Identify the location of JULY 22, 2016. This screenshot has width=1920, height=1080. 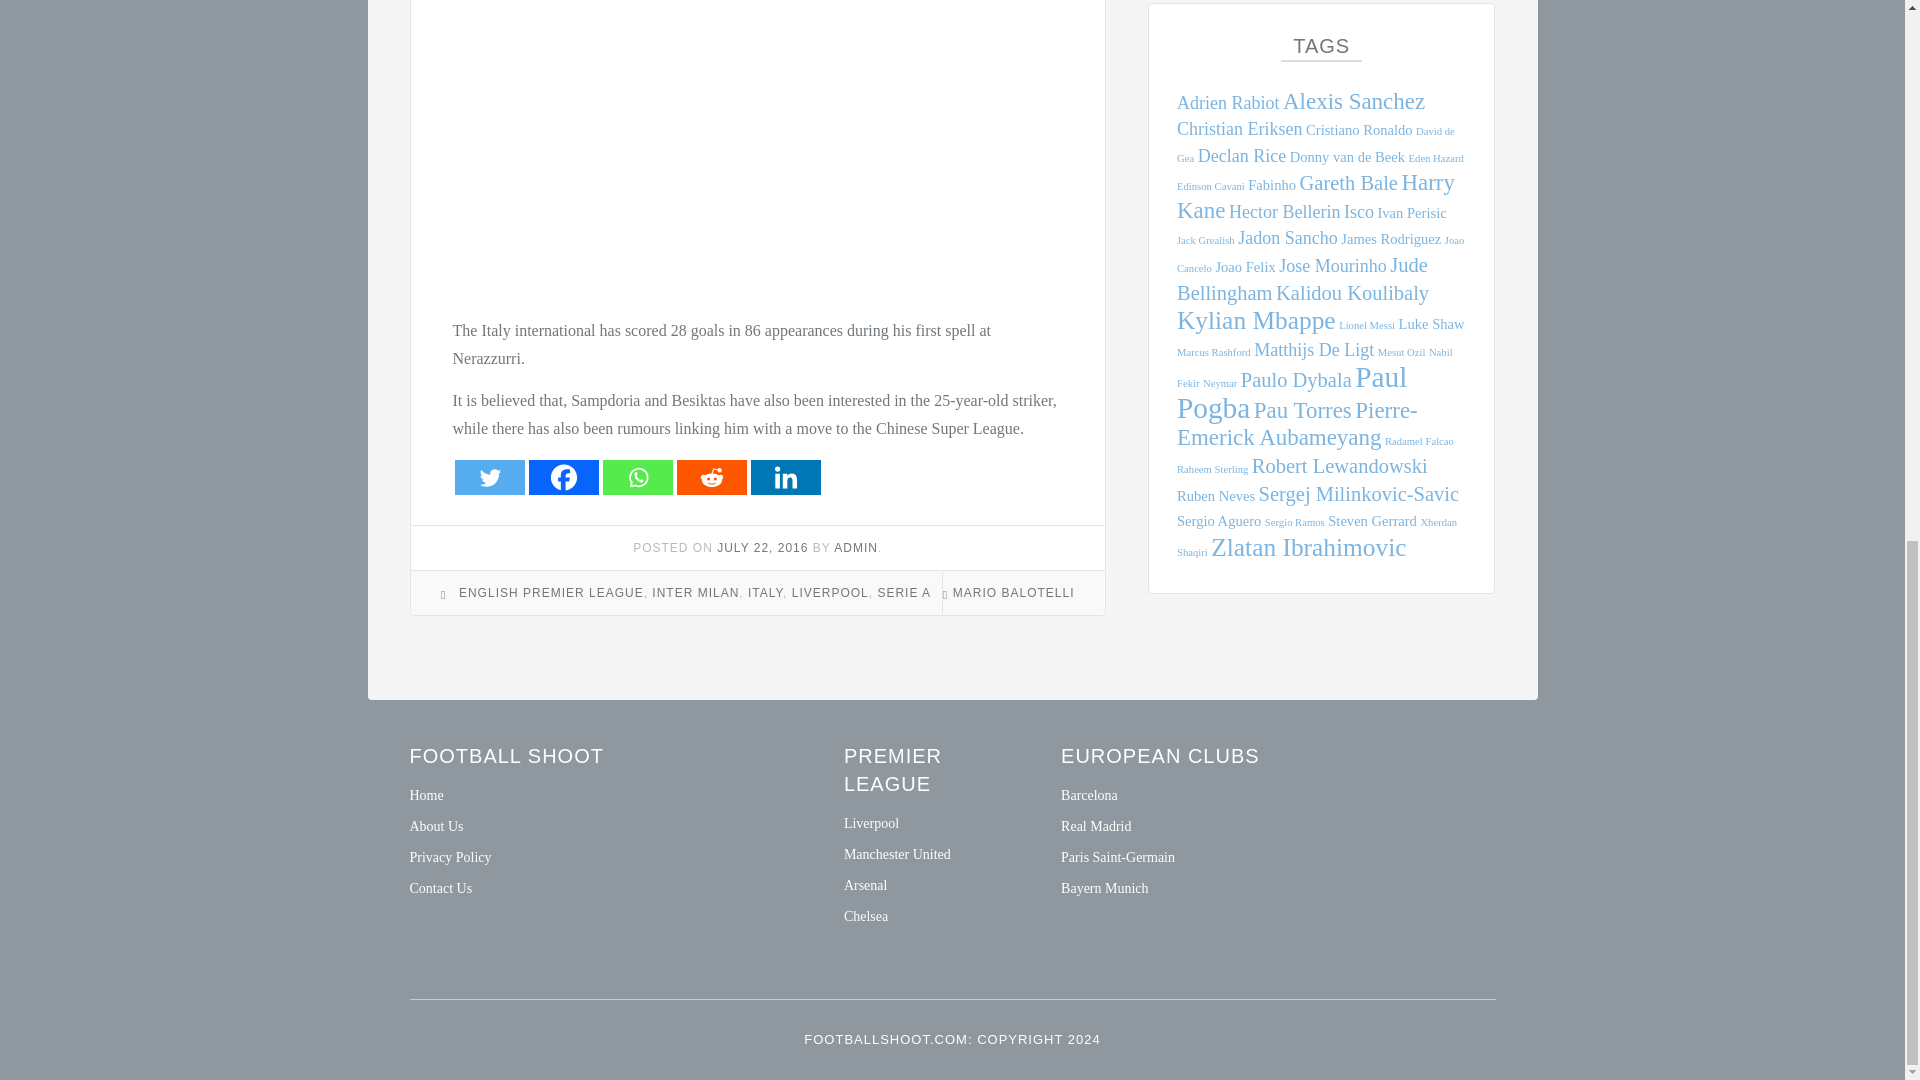
(762, 548).